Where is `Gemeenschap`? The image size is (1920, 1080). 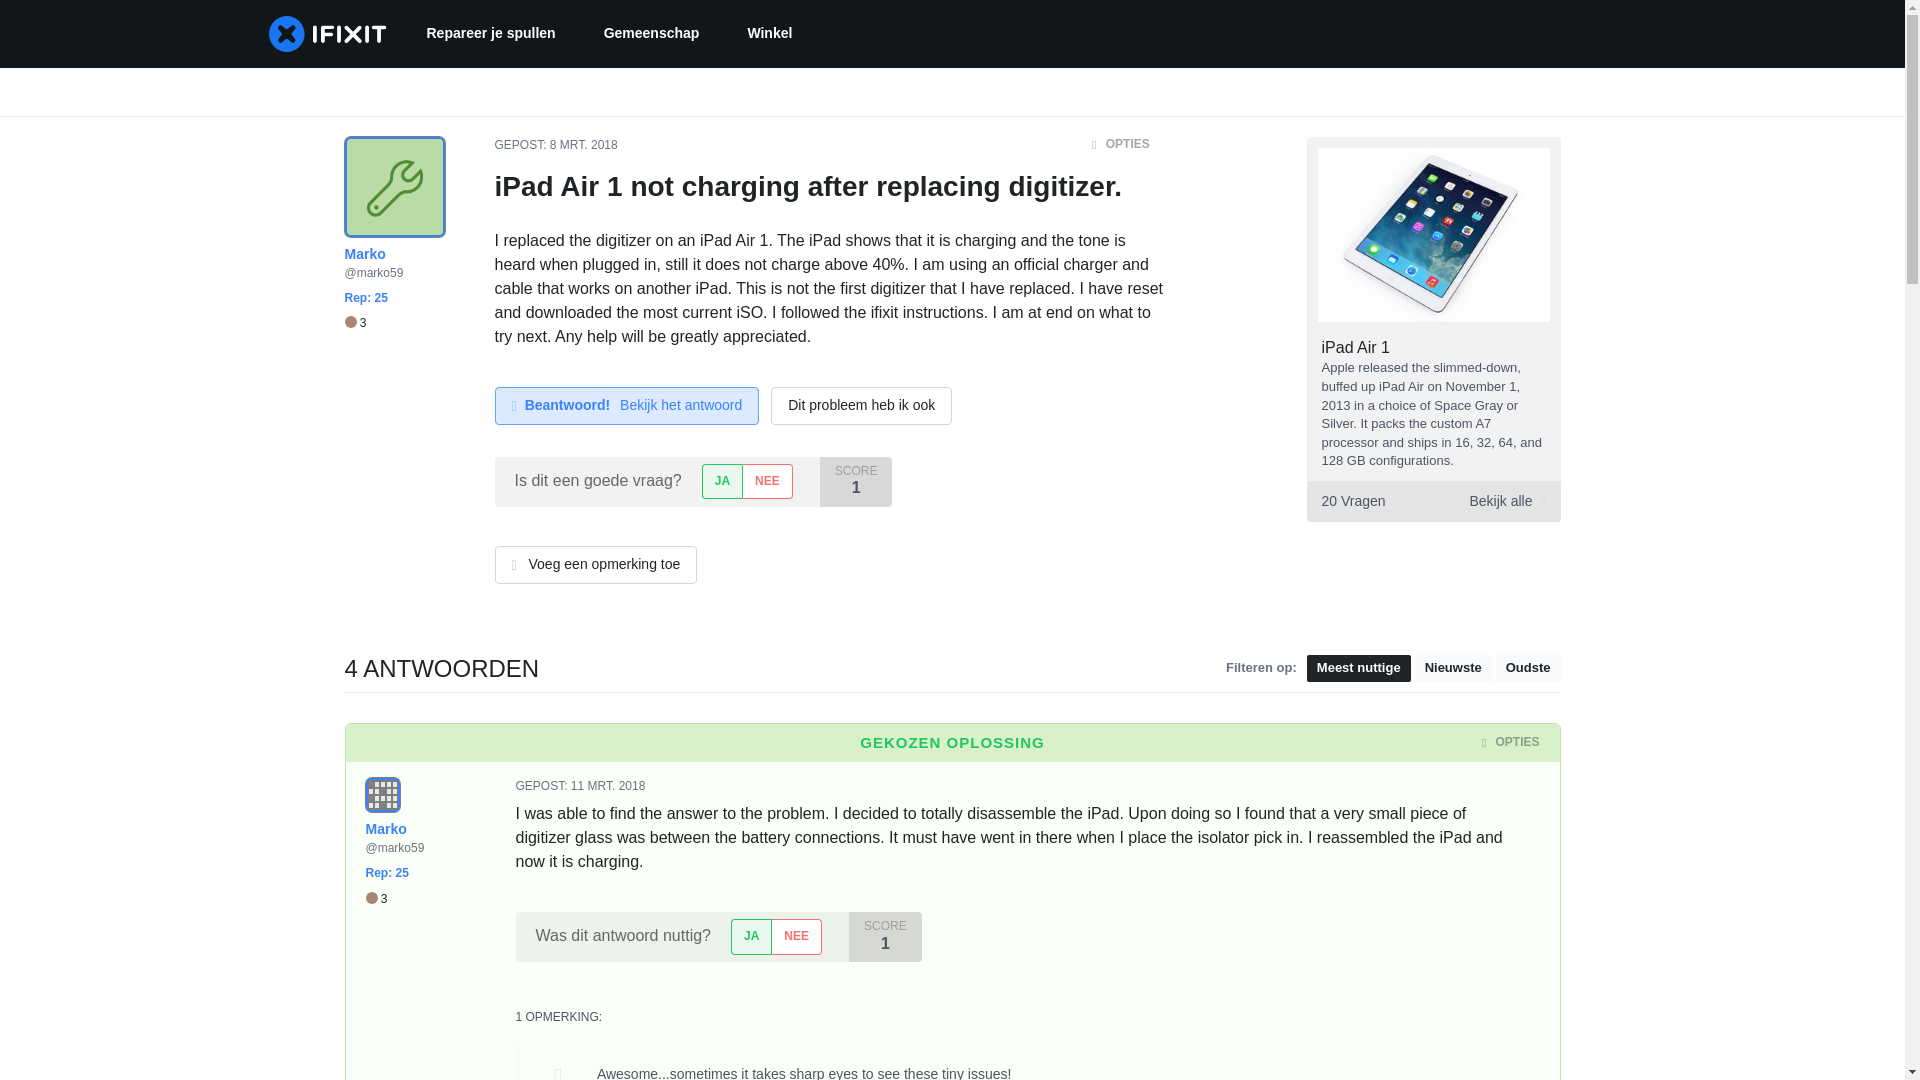
Gemeenschap is located at coordinates (651, 34).